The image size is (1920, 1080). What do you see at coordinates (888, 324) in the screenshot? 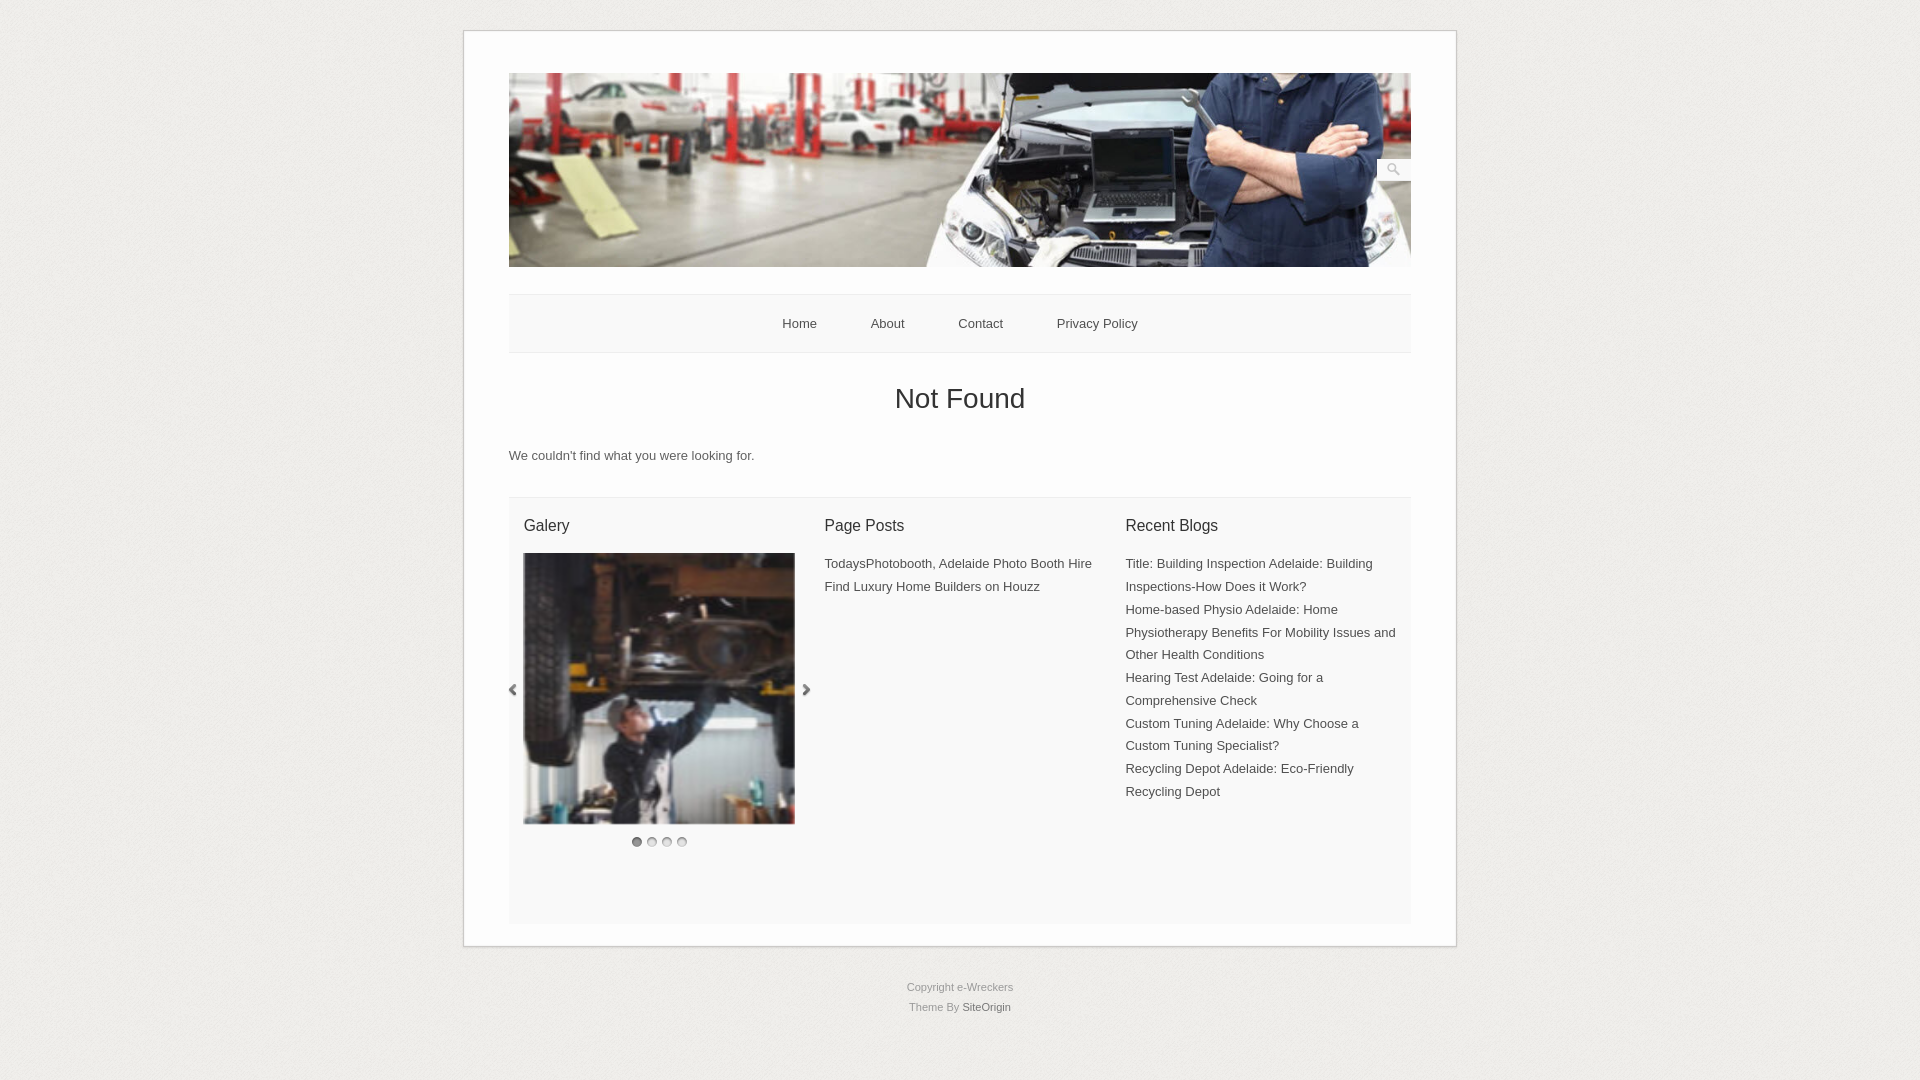
I see `About` at bounding box center [888, 324].